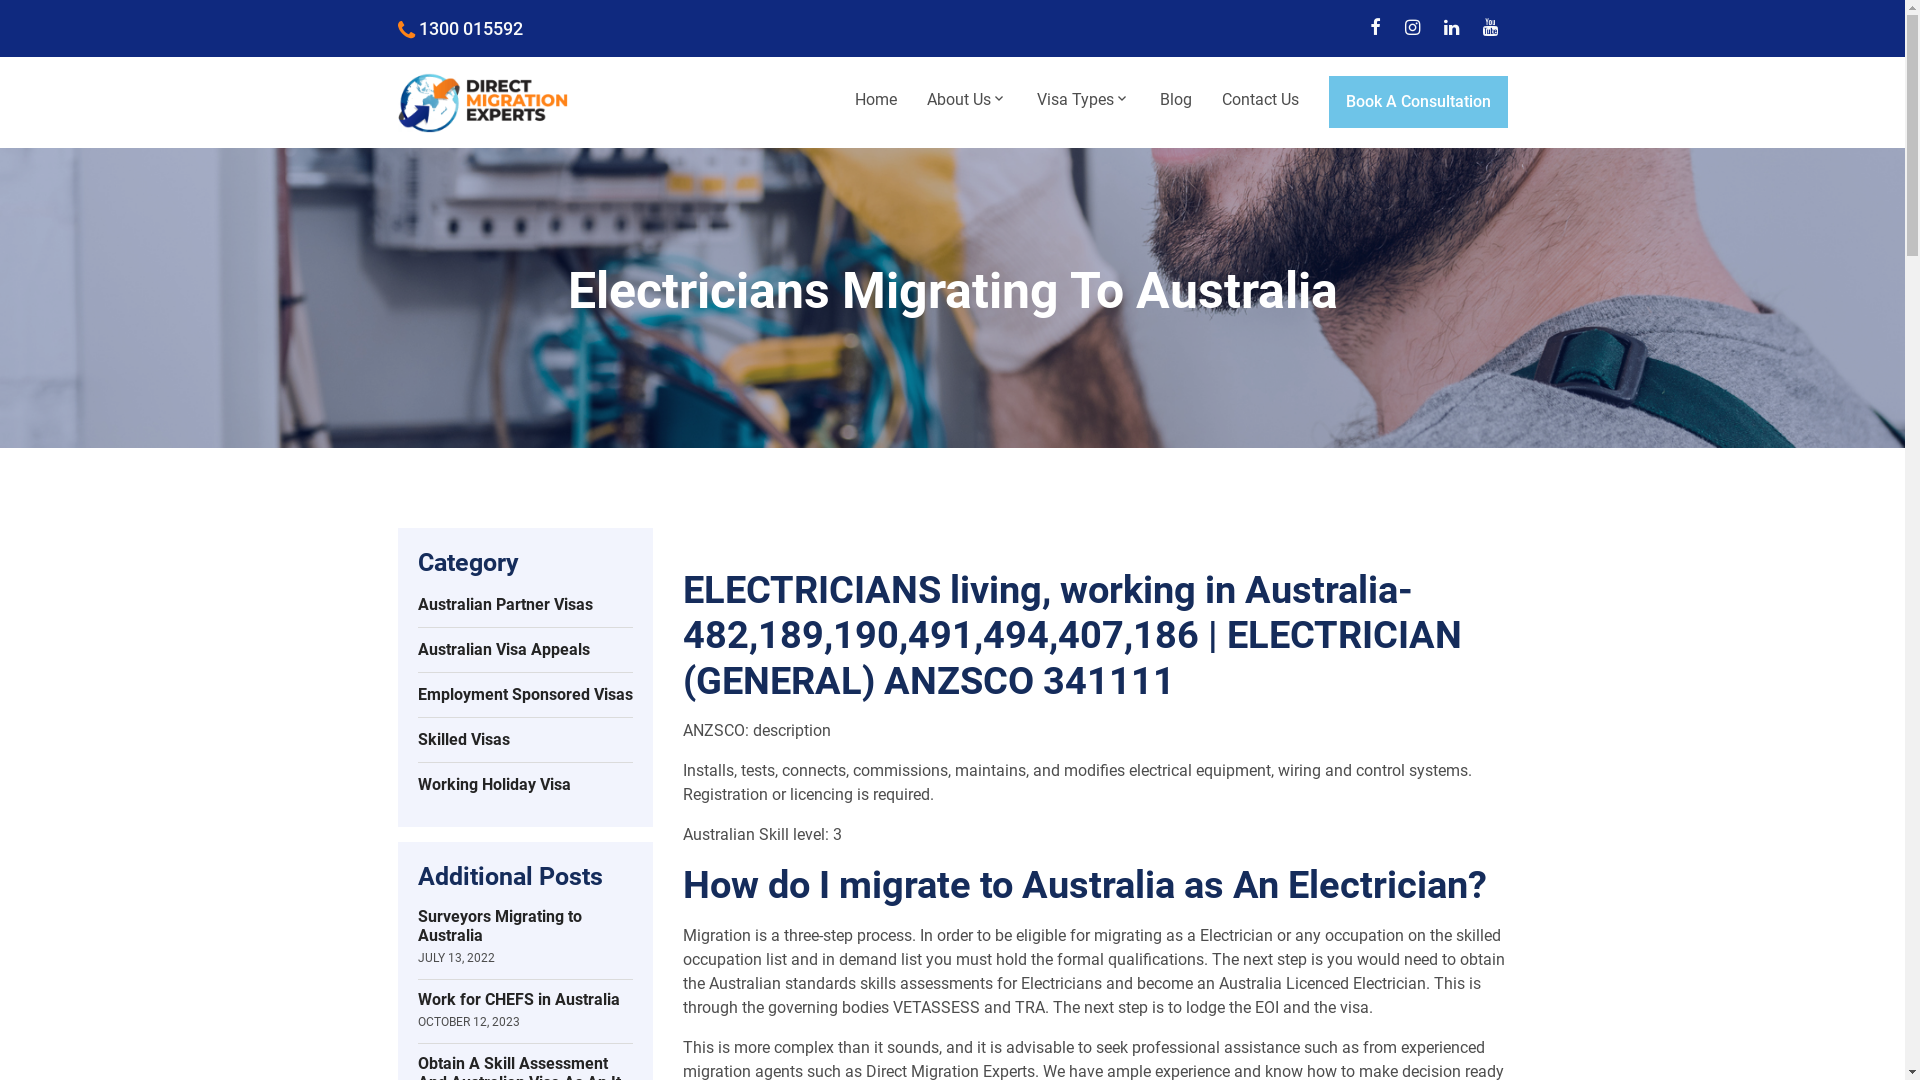 The height and width of the screenshot is (1080, 1920). Describe the element at coordinates (1084, 100) in the screenshot. I see `Visa Types` at that location.